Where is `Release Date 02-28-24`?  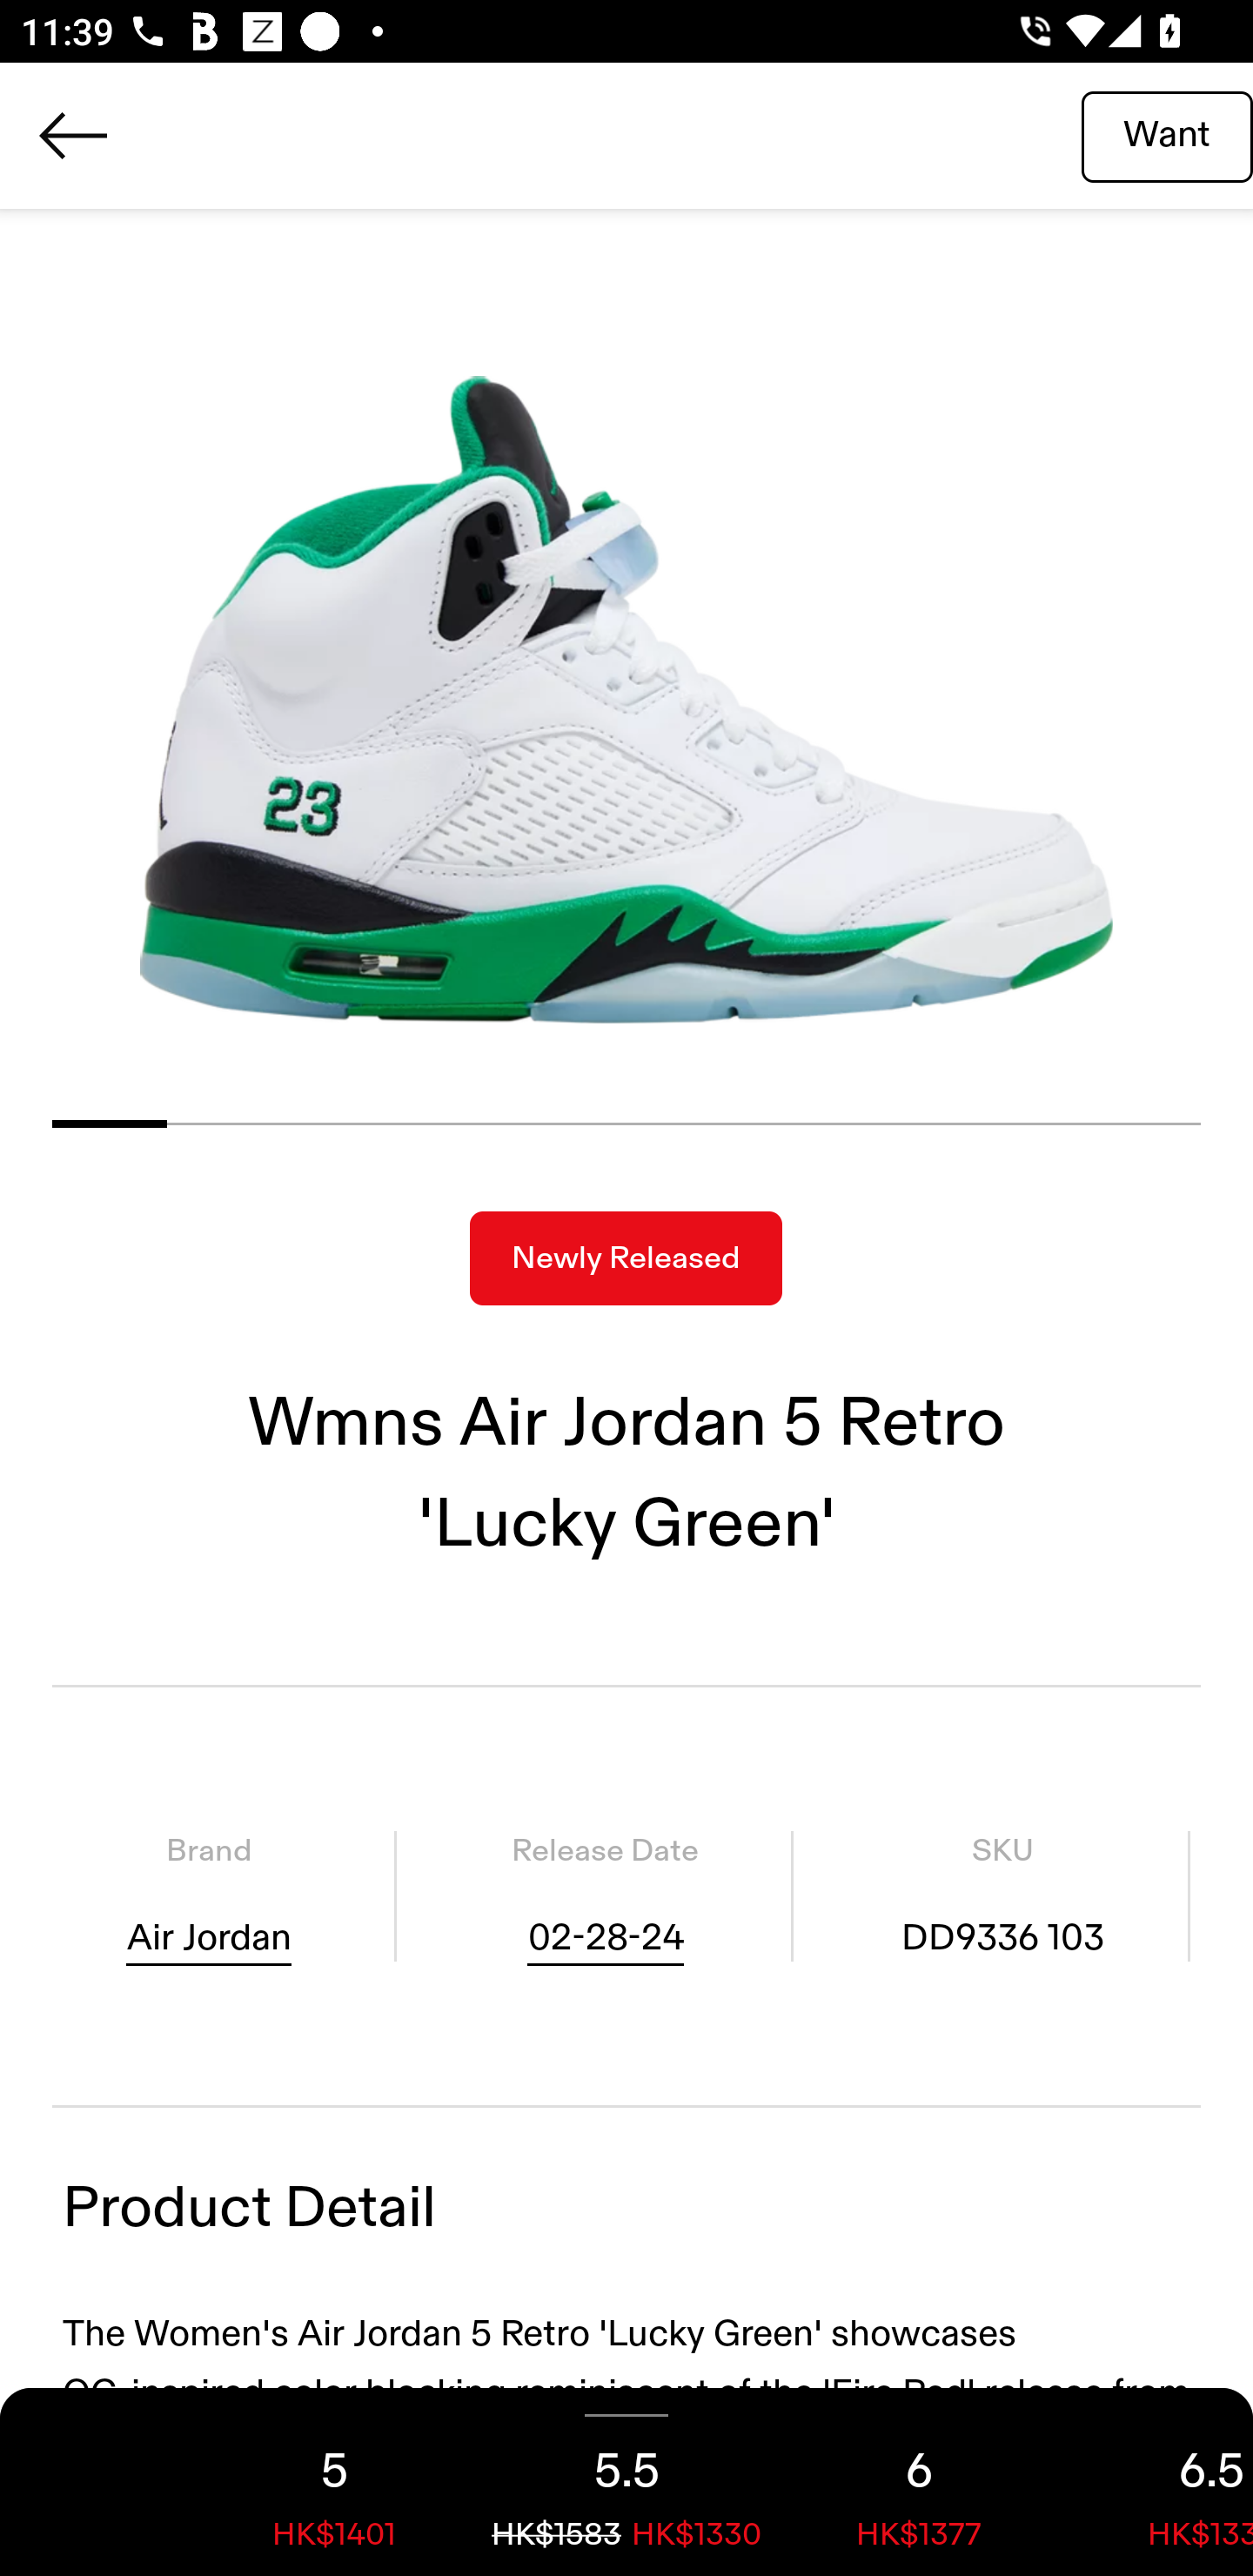
Release Date 02-28-24 is located at coordinates (605, 1895).